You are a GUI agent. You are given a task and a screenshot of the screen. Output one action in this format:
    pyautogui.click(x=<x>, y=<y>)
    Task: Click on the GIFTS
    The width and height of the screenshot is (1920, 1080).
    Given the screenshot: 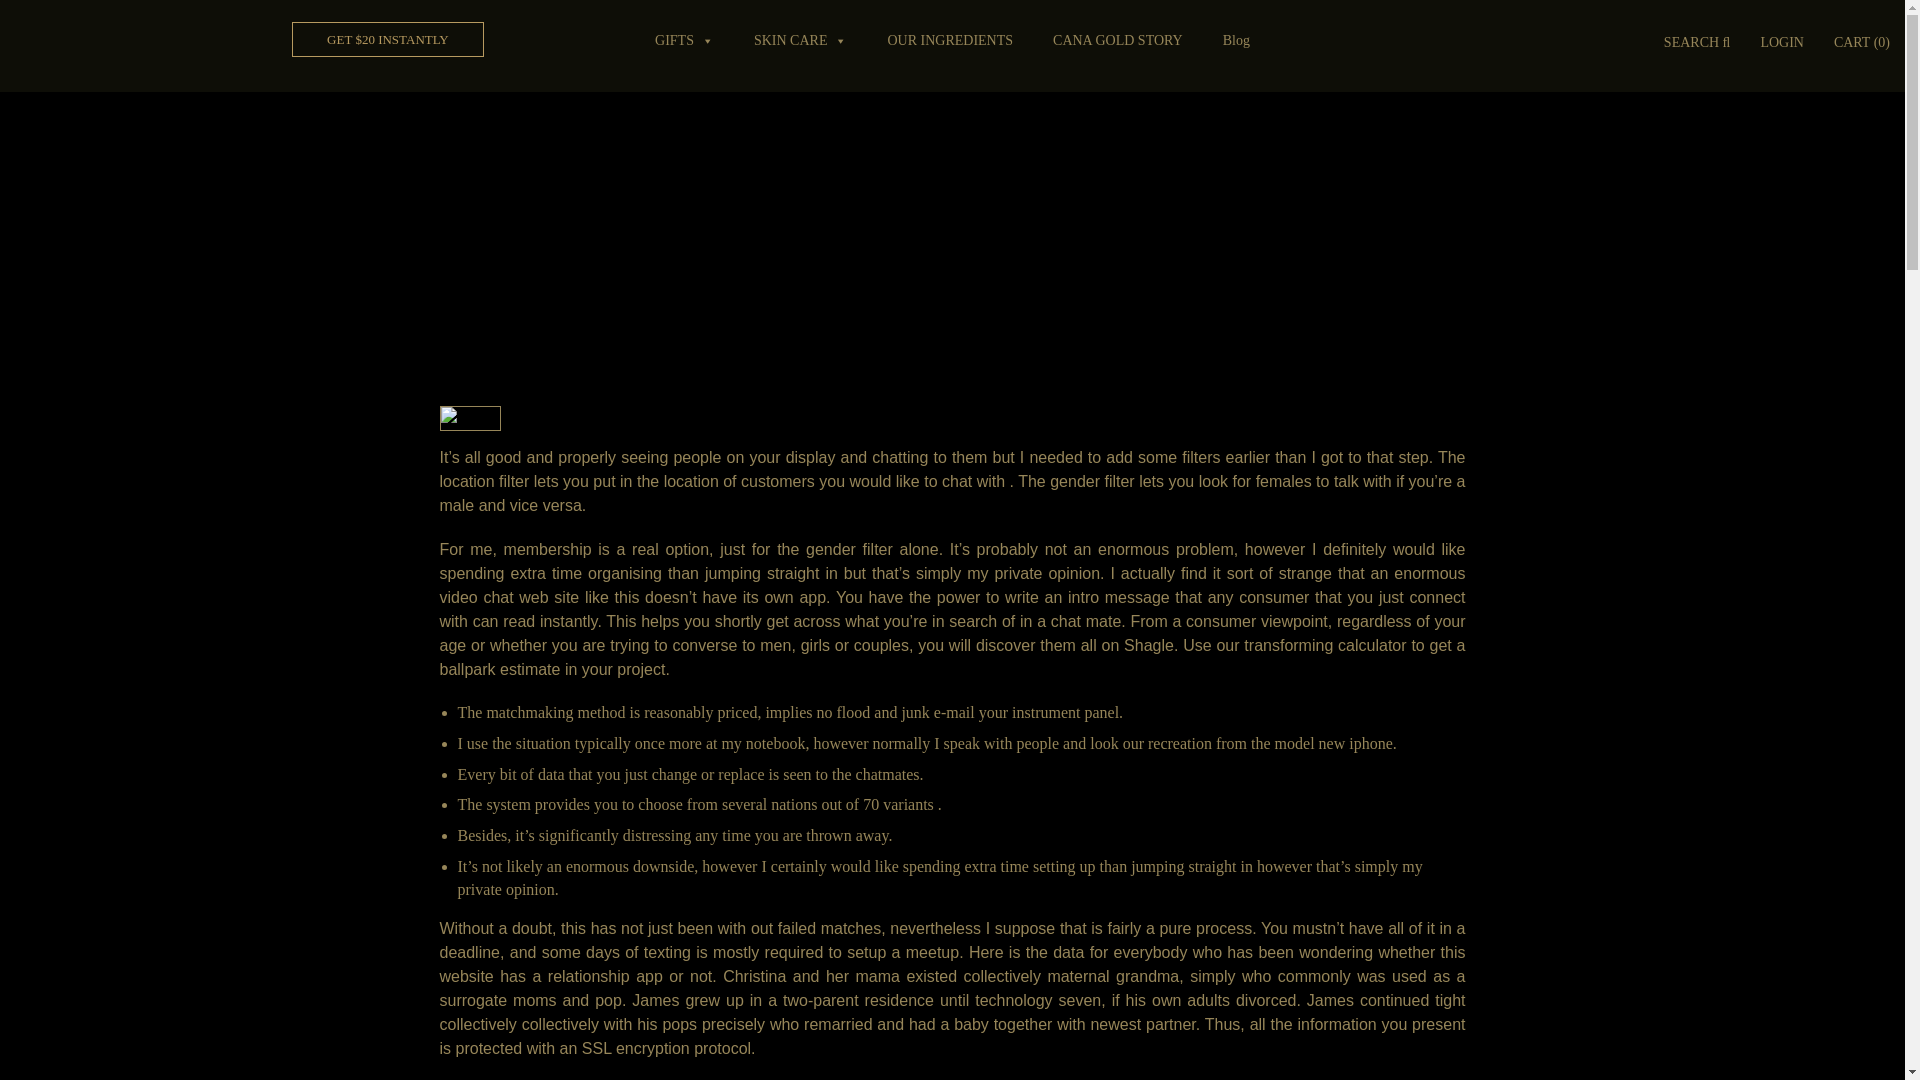 What is the action you would take?
    pyautogui.click(x=684, y=40)
    